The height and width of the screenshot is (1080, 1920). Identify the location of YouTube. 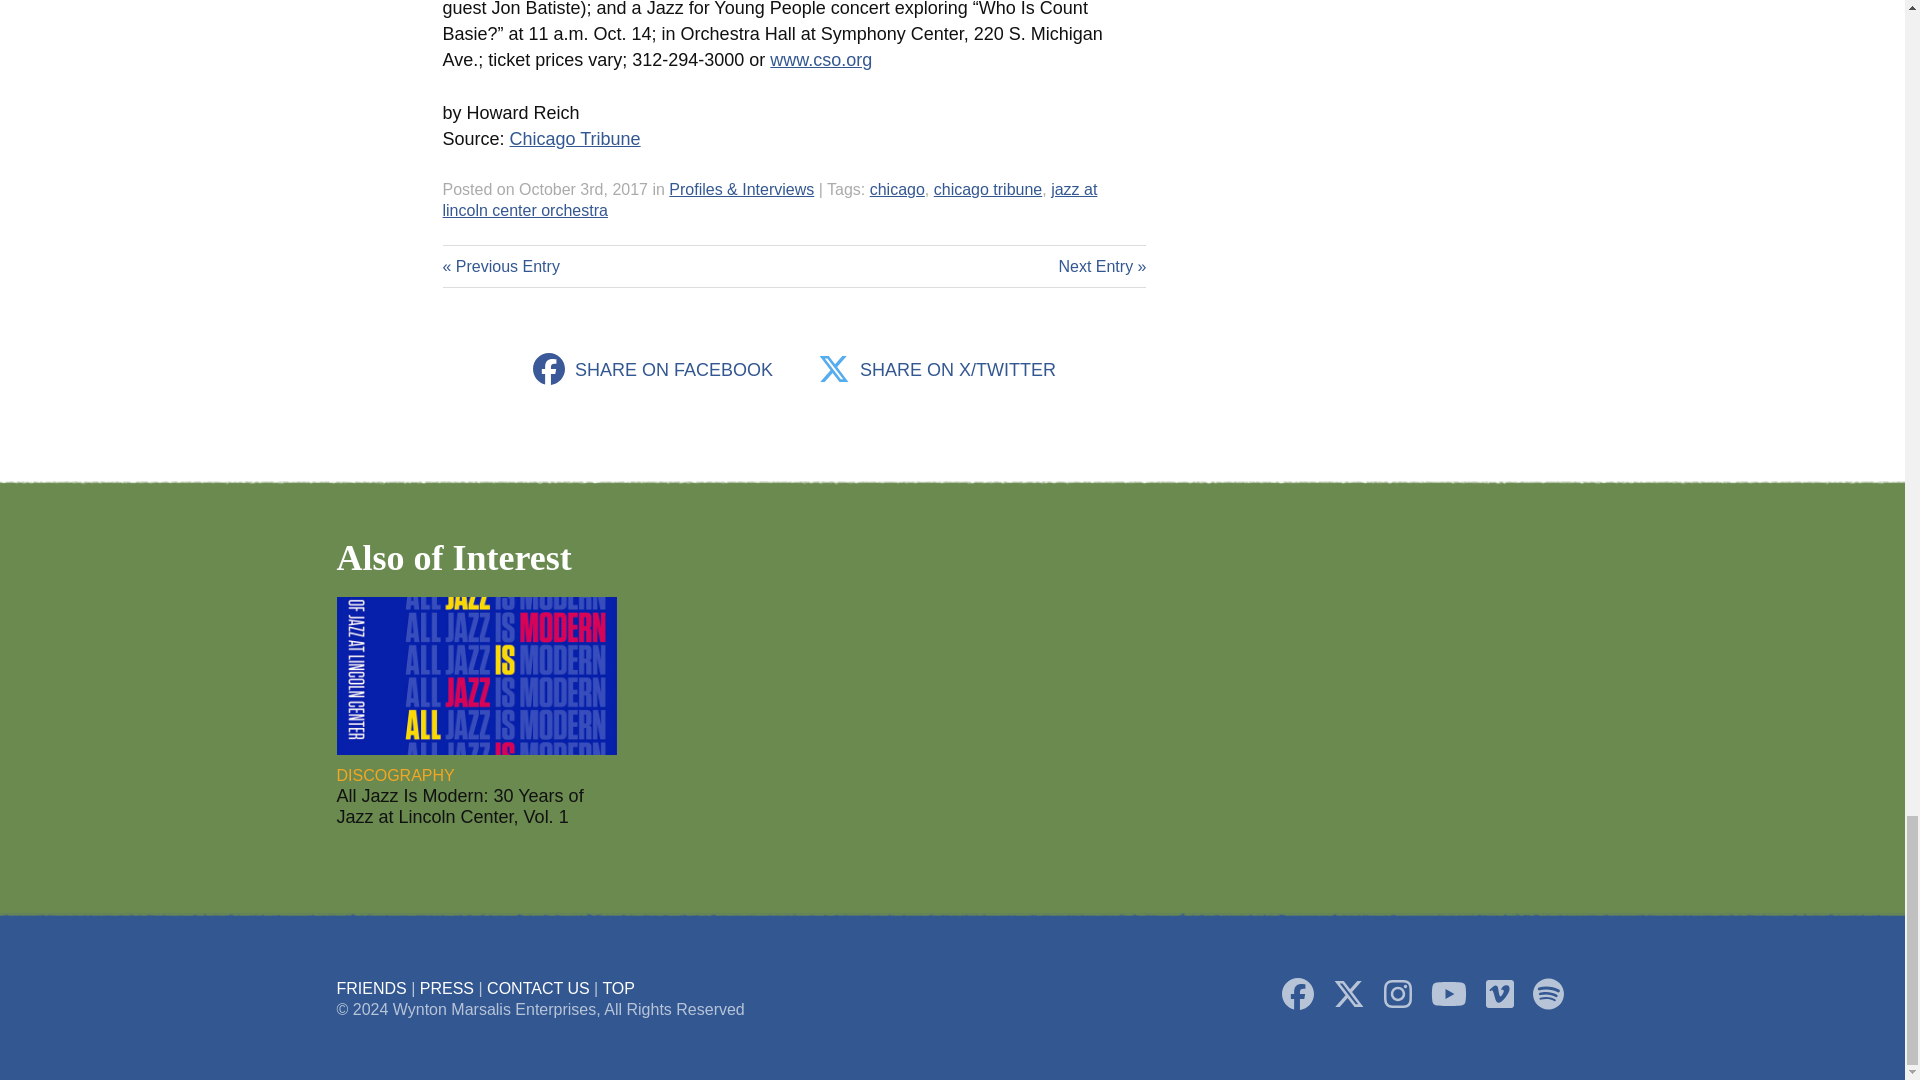
(1448, 994).